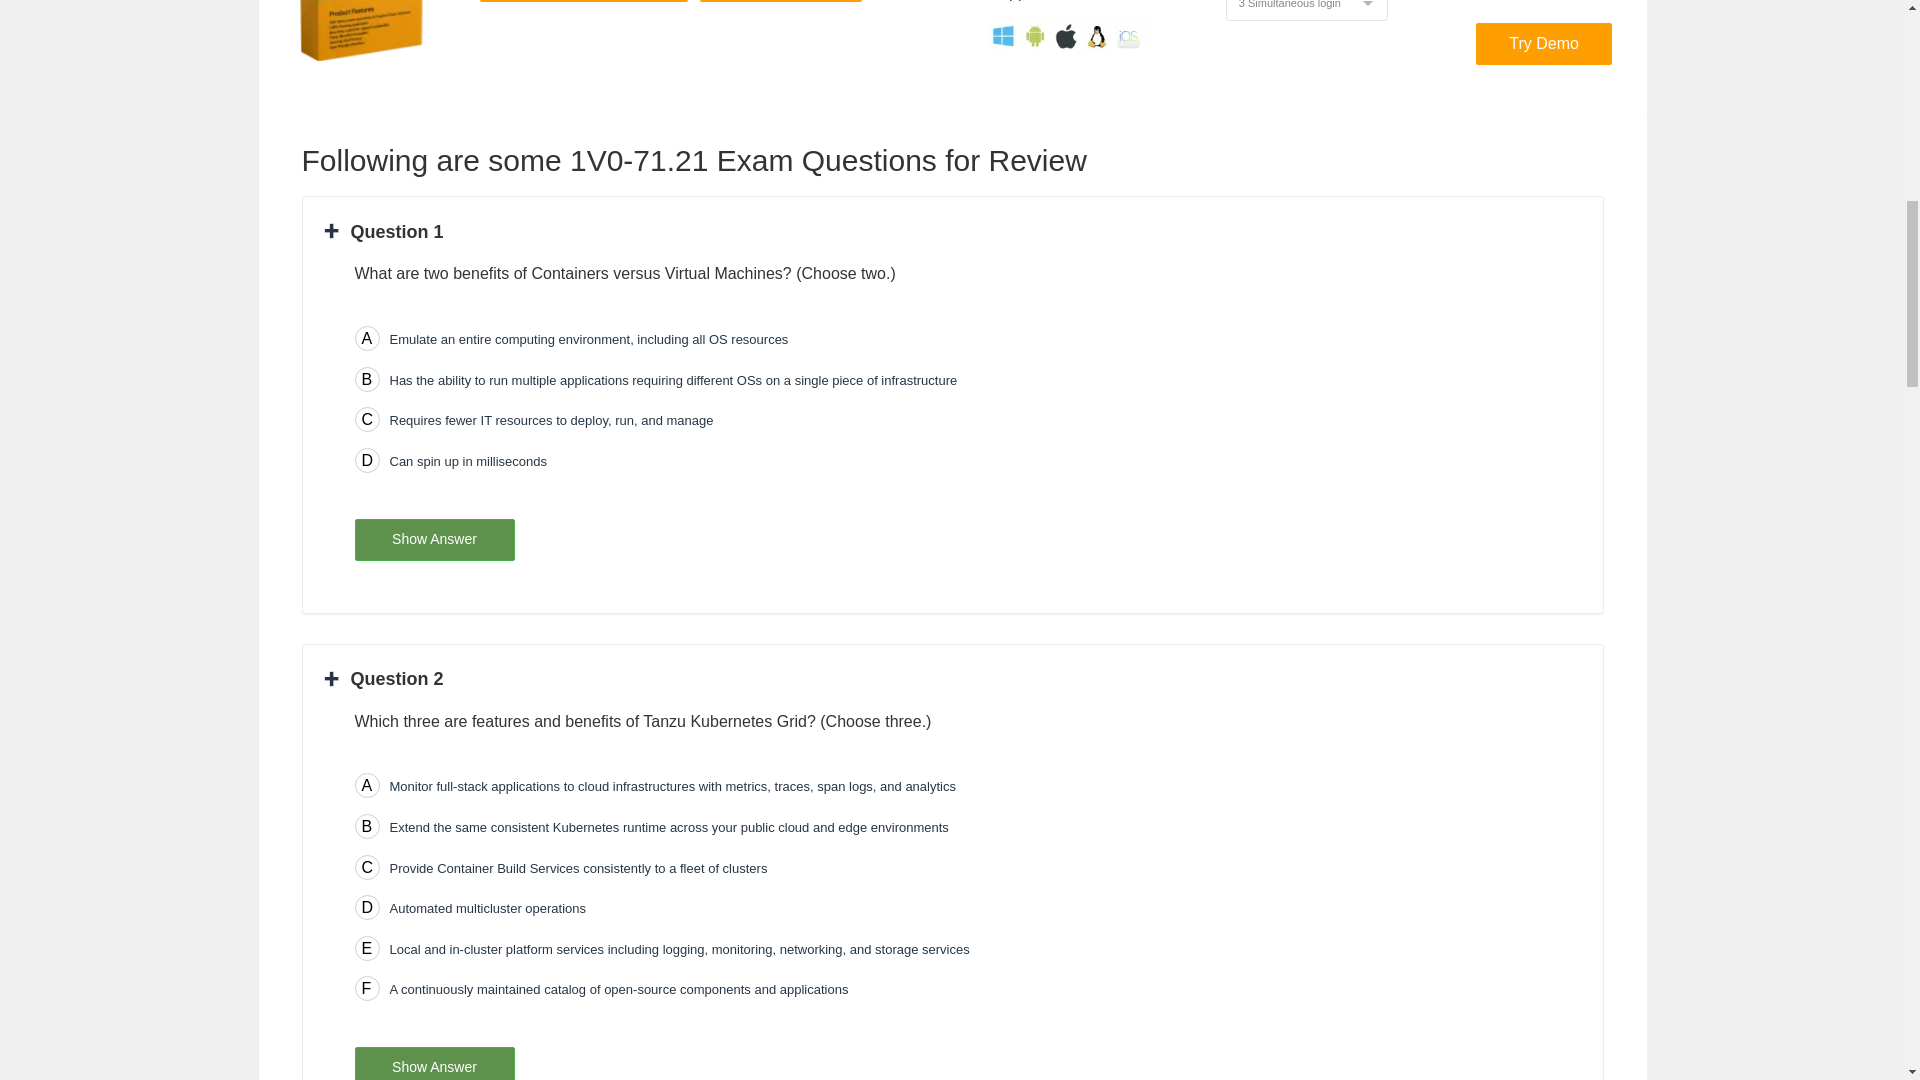 The height and width of the screenshot is (1080, 1920). Describe the element at coordinates (434, 540) in the screenshot. I see `Show Answer` at that location.